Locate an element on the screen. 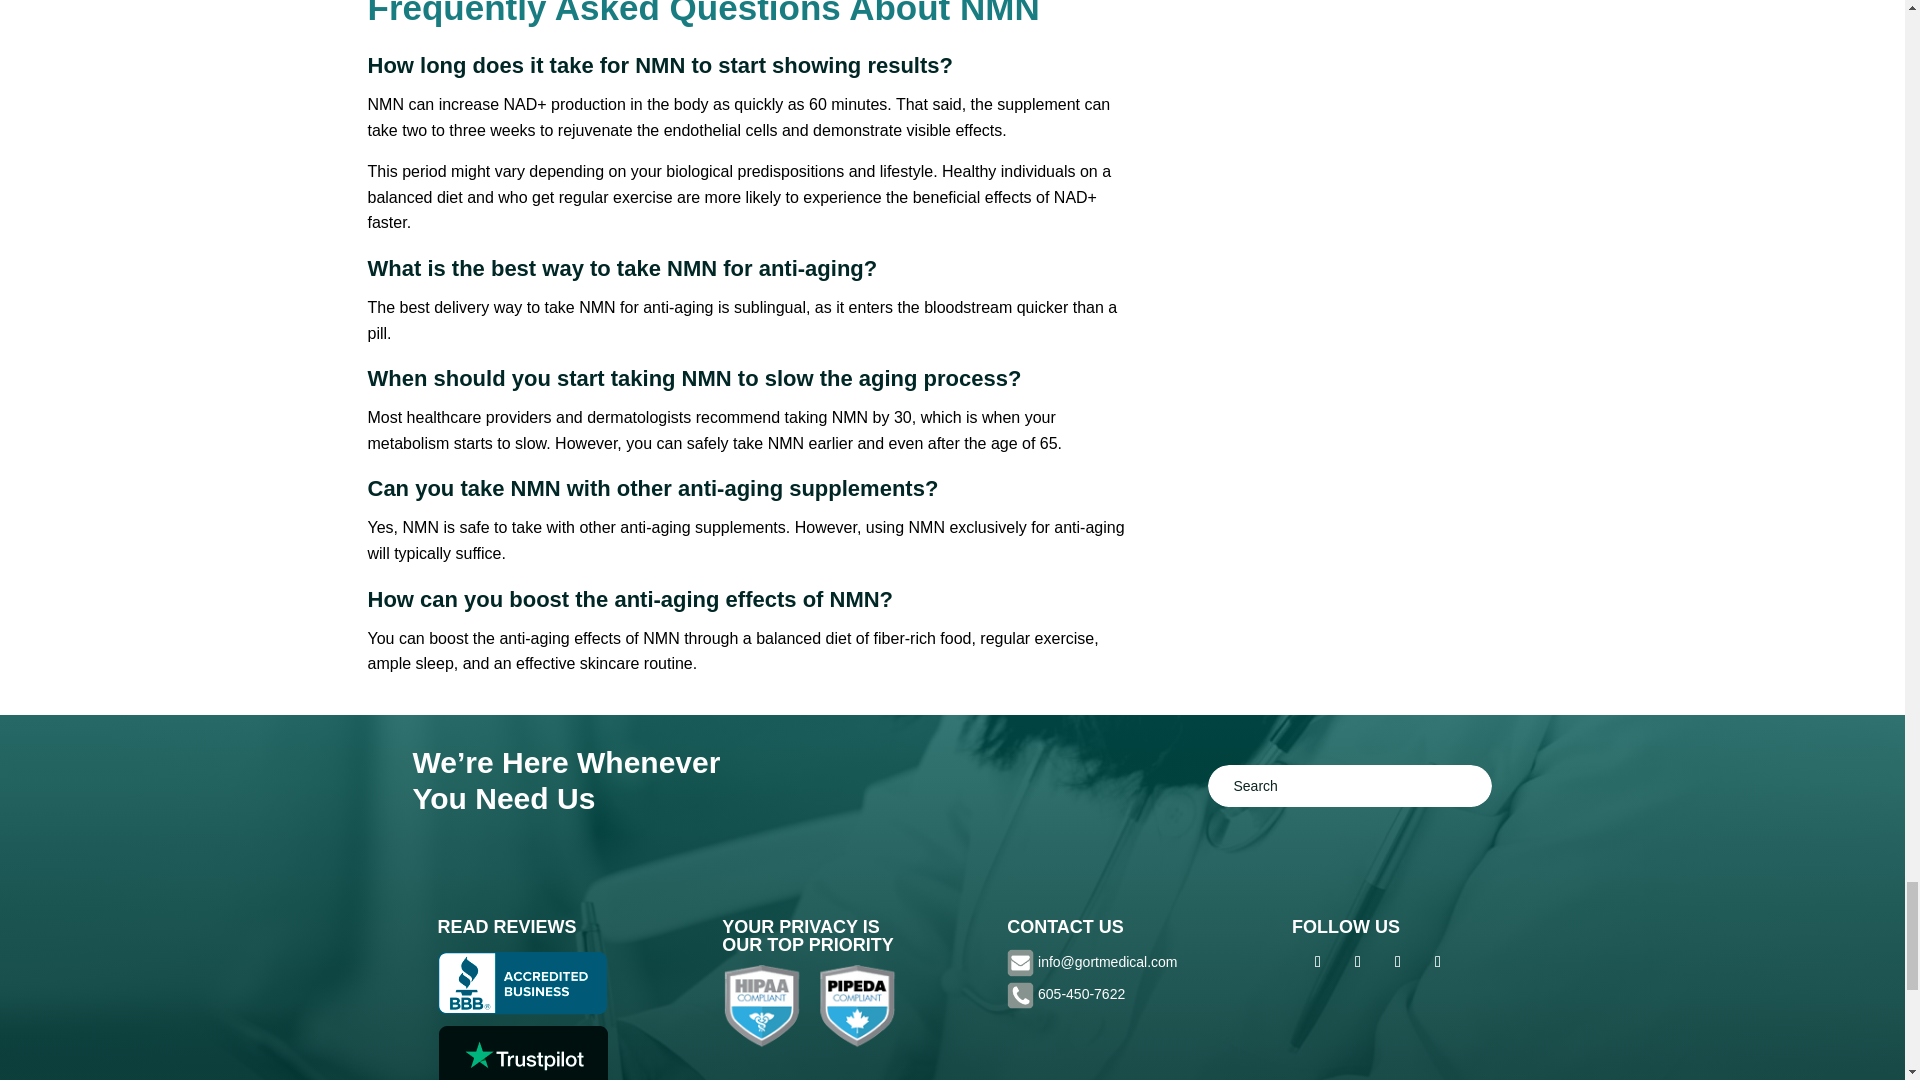 The width and height of the screenshot is (1920, 1080). TRUSTPILOT1 is located at coordinates (522, 1053).